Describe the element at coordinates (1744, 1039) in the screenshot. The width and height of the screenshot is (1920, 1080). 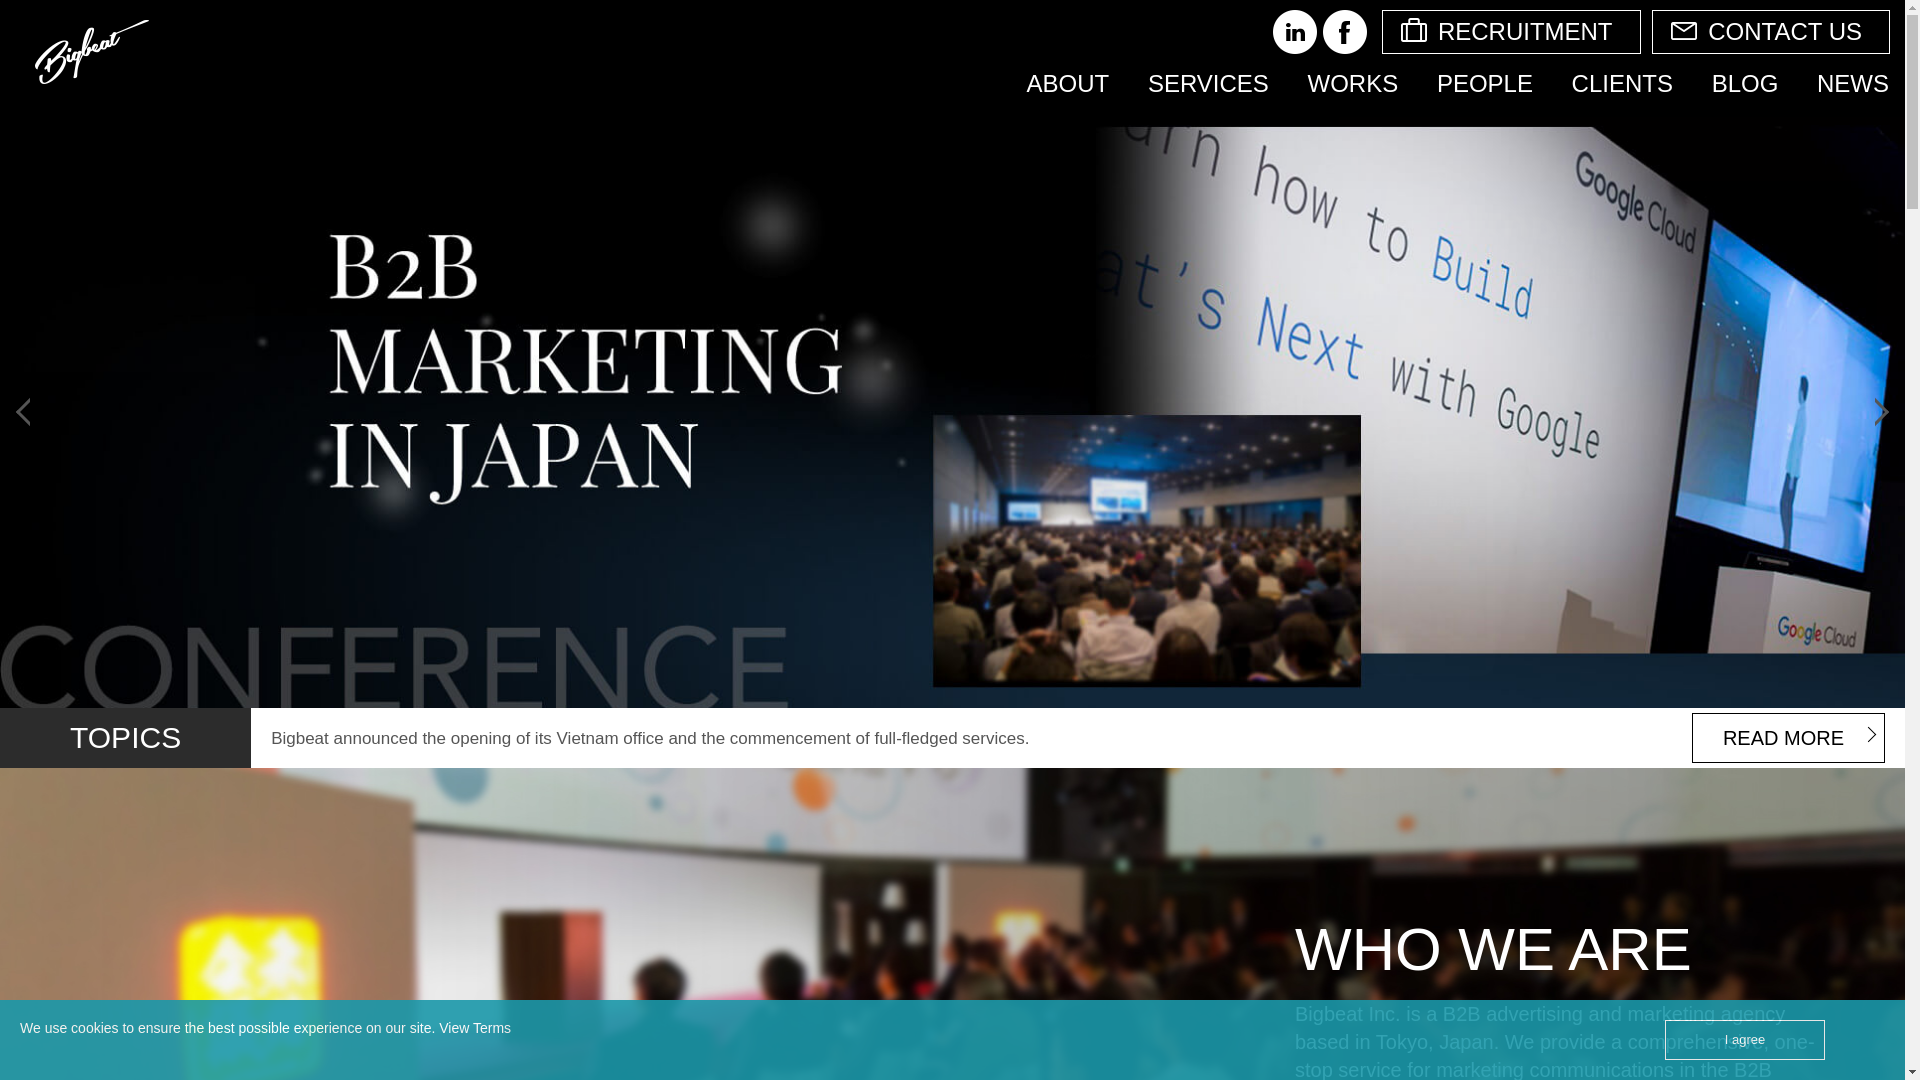
I see `I agree` at that location.